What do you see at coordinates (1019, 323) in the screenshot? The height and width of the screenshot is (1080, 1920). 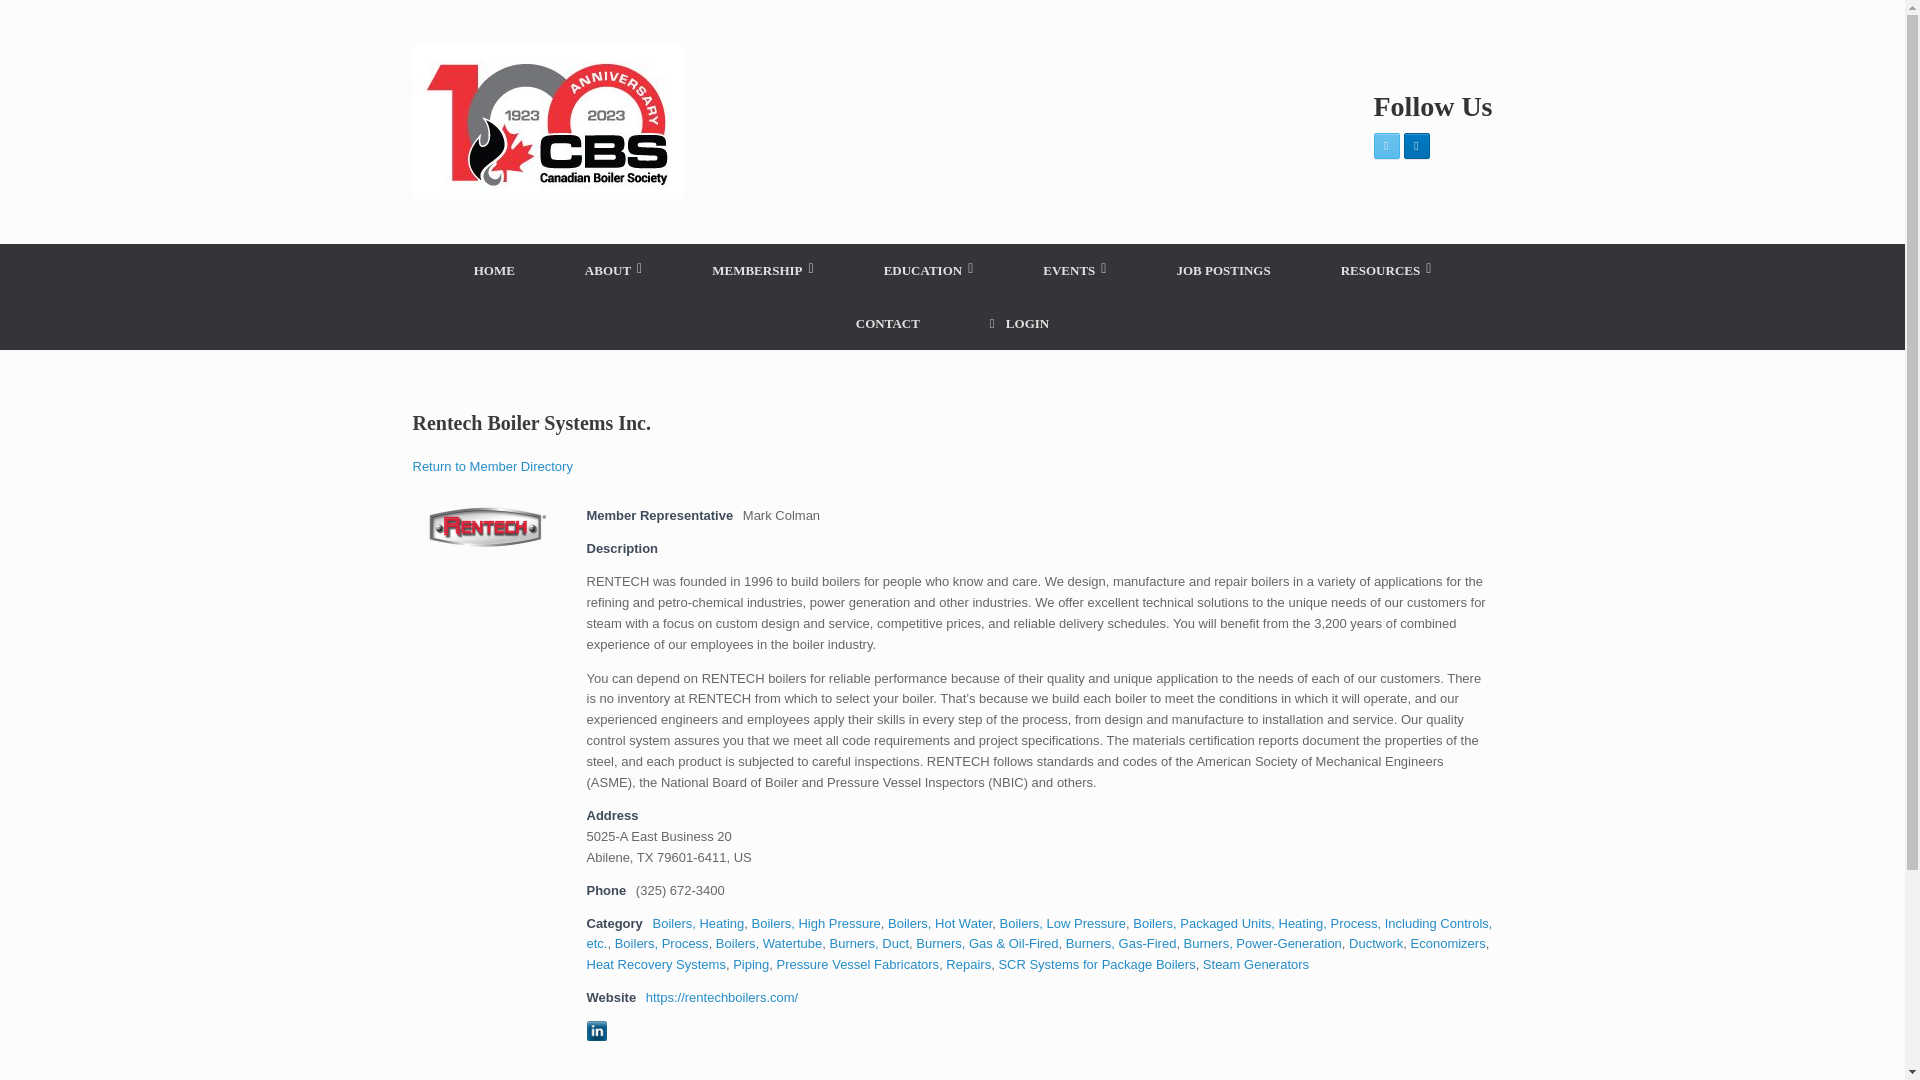 I see `LOGIN` at bounding box center [1019, 323].